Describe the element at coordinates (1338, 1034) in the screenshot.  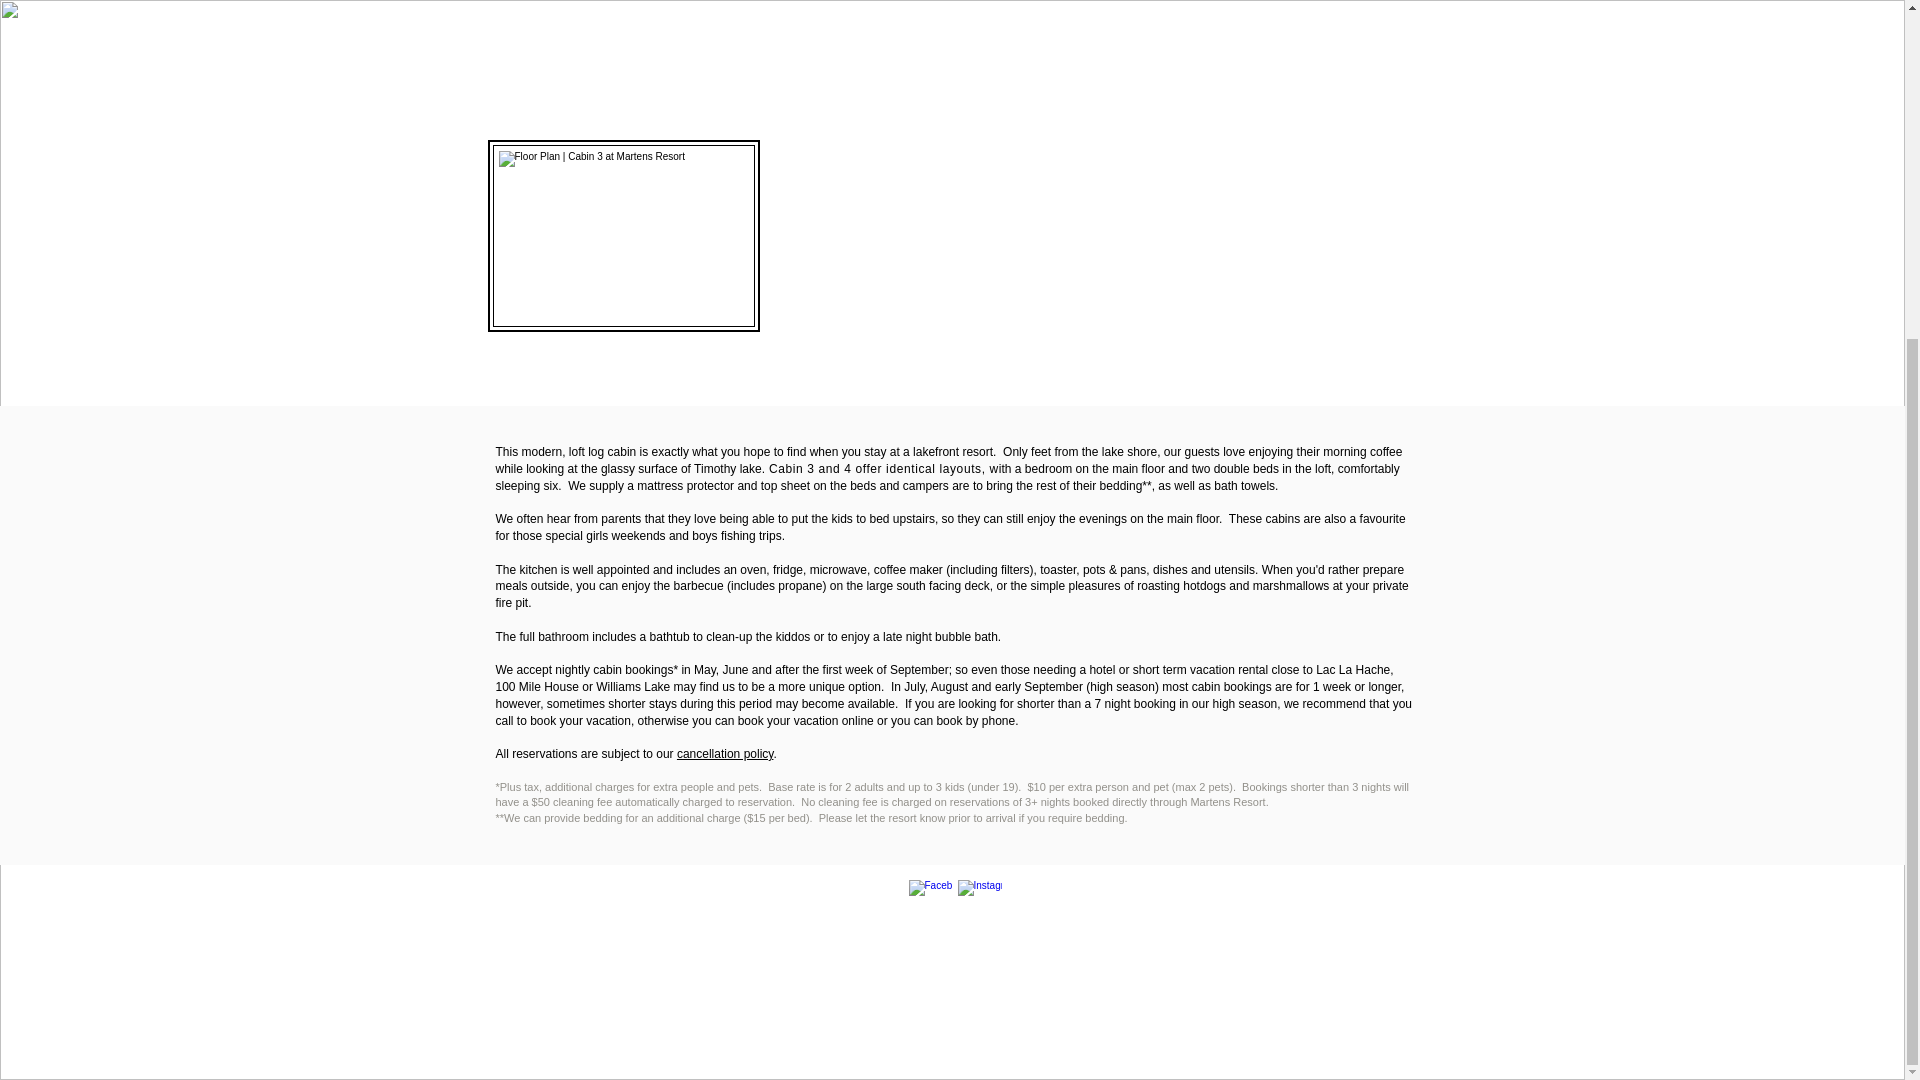
I see `TERMS AND CONDITIONS` at that location.